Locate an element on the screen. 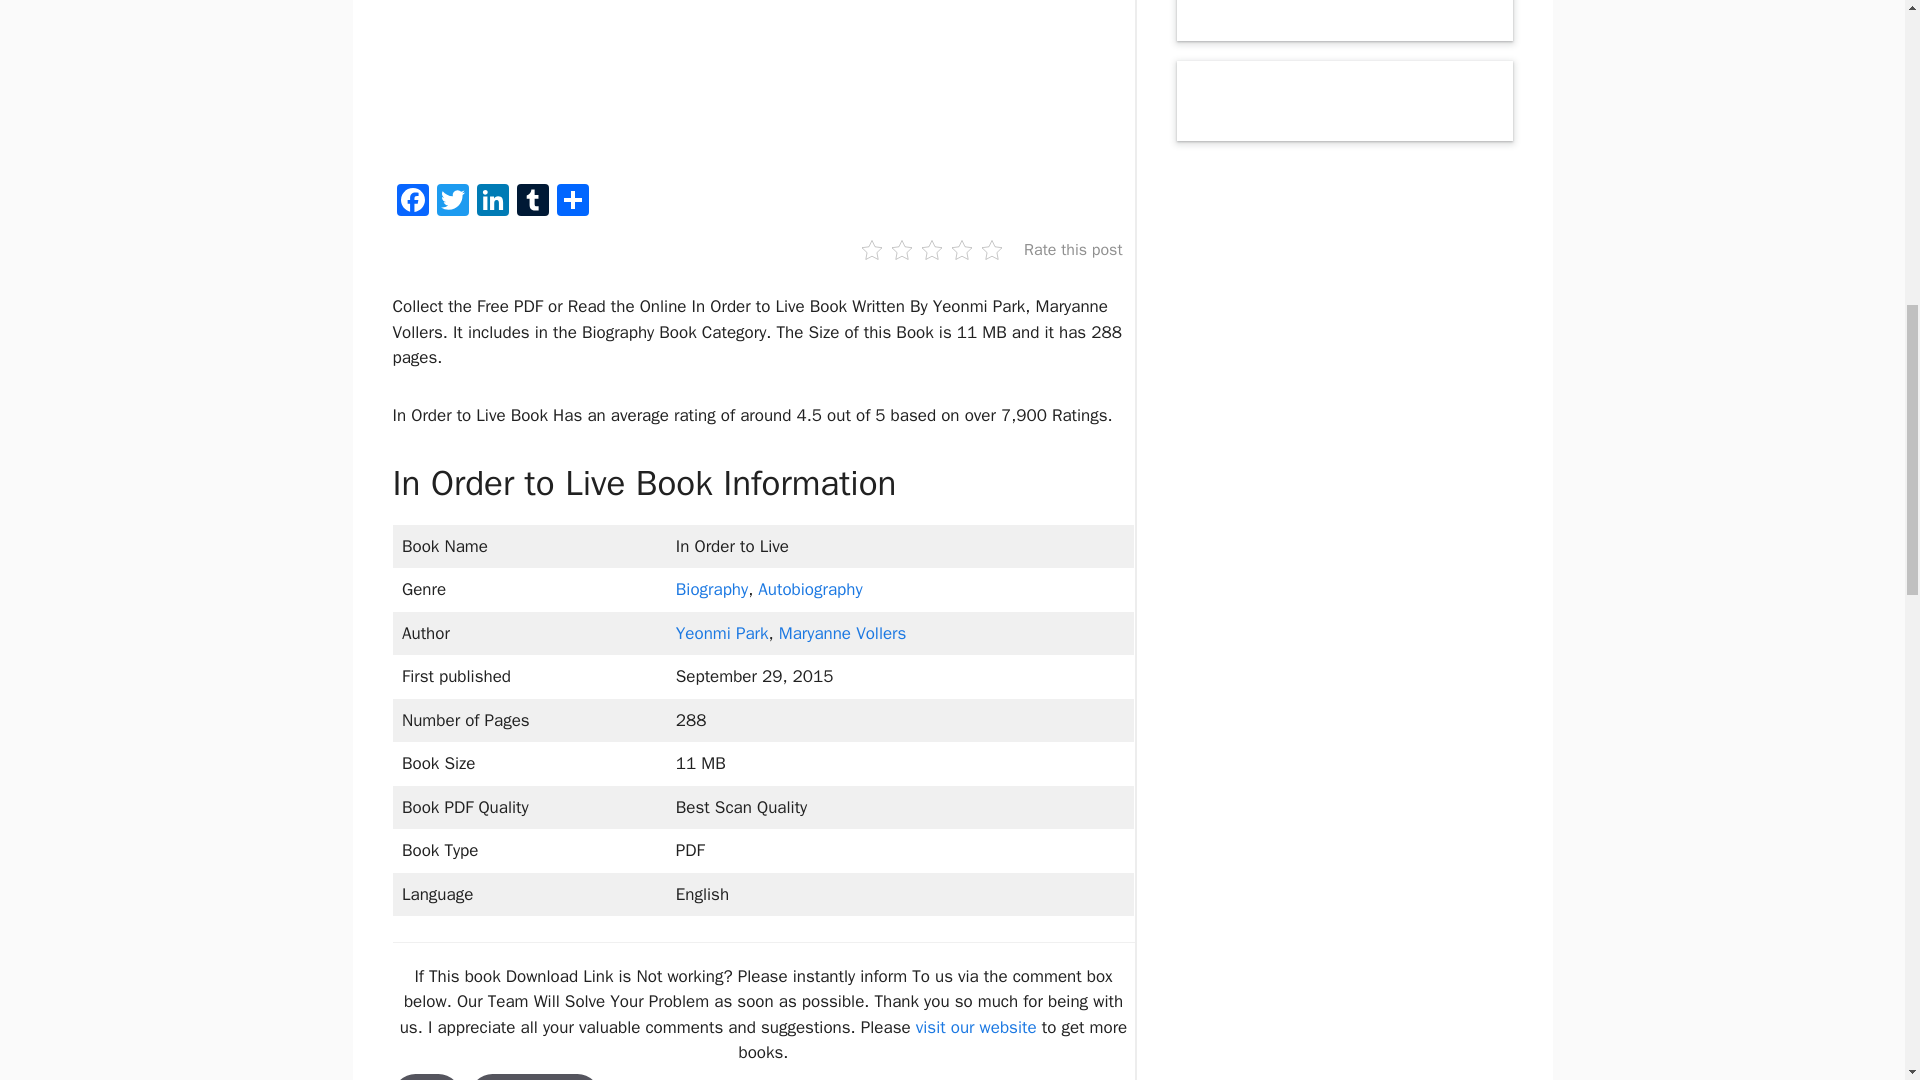 The height and width of the screenshot is (1080, 1920). Autobiography is located at coordinates (810, 589).